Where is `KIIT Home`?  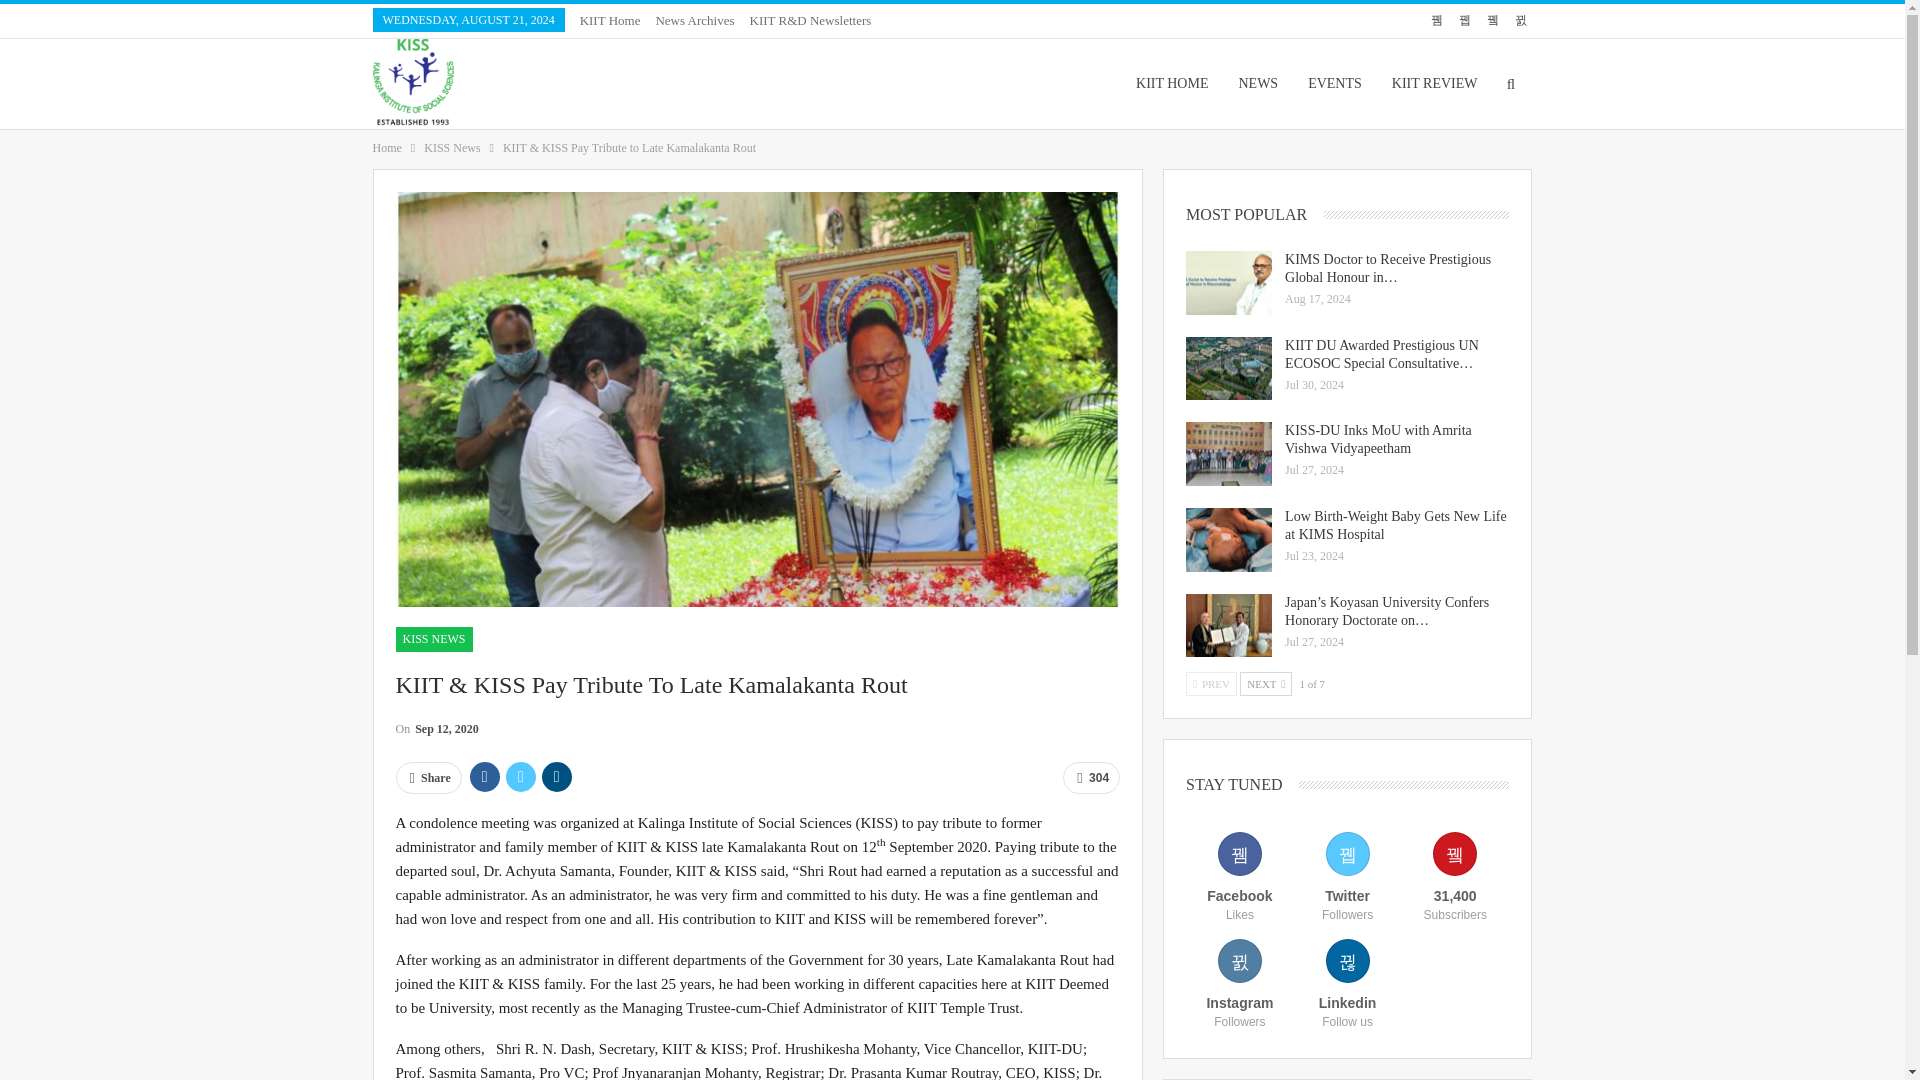 KIIT Home is located at coordinates (610, 20).